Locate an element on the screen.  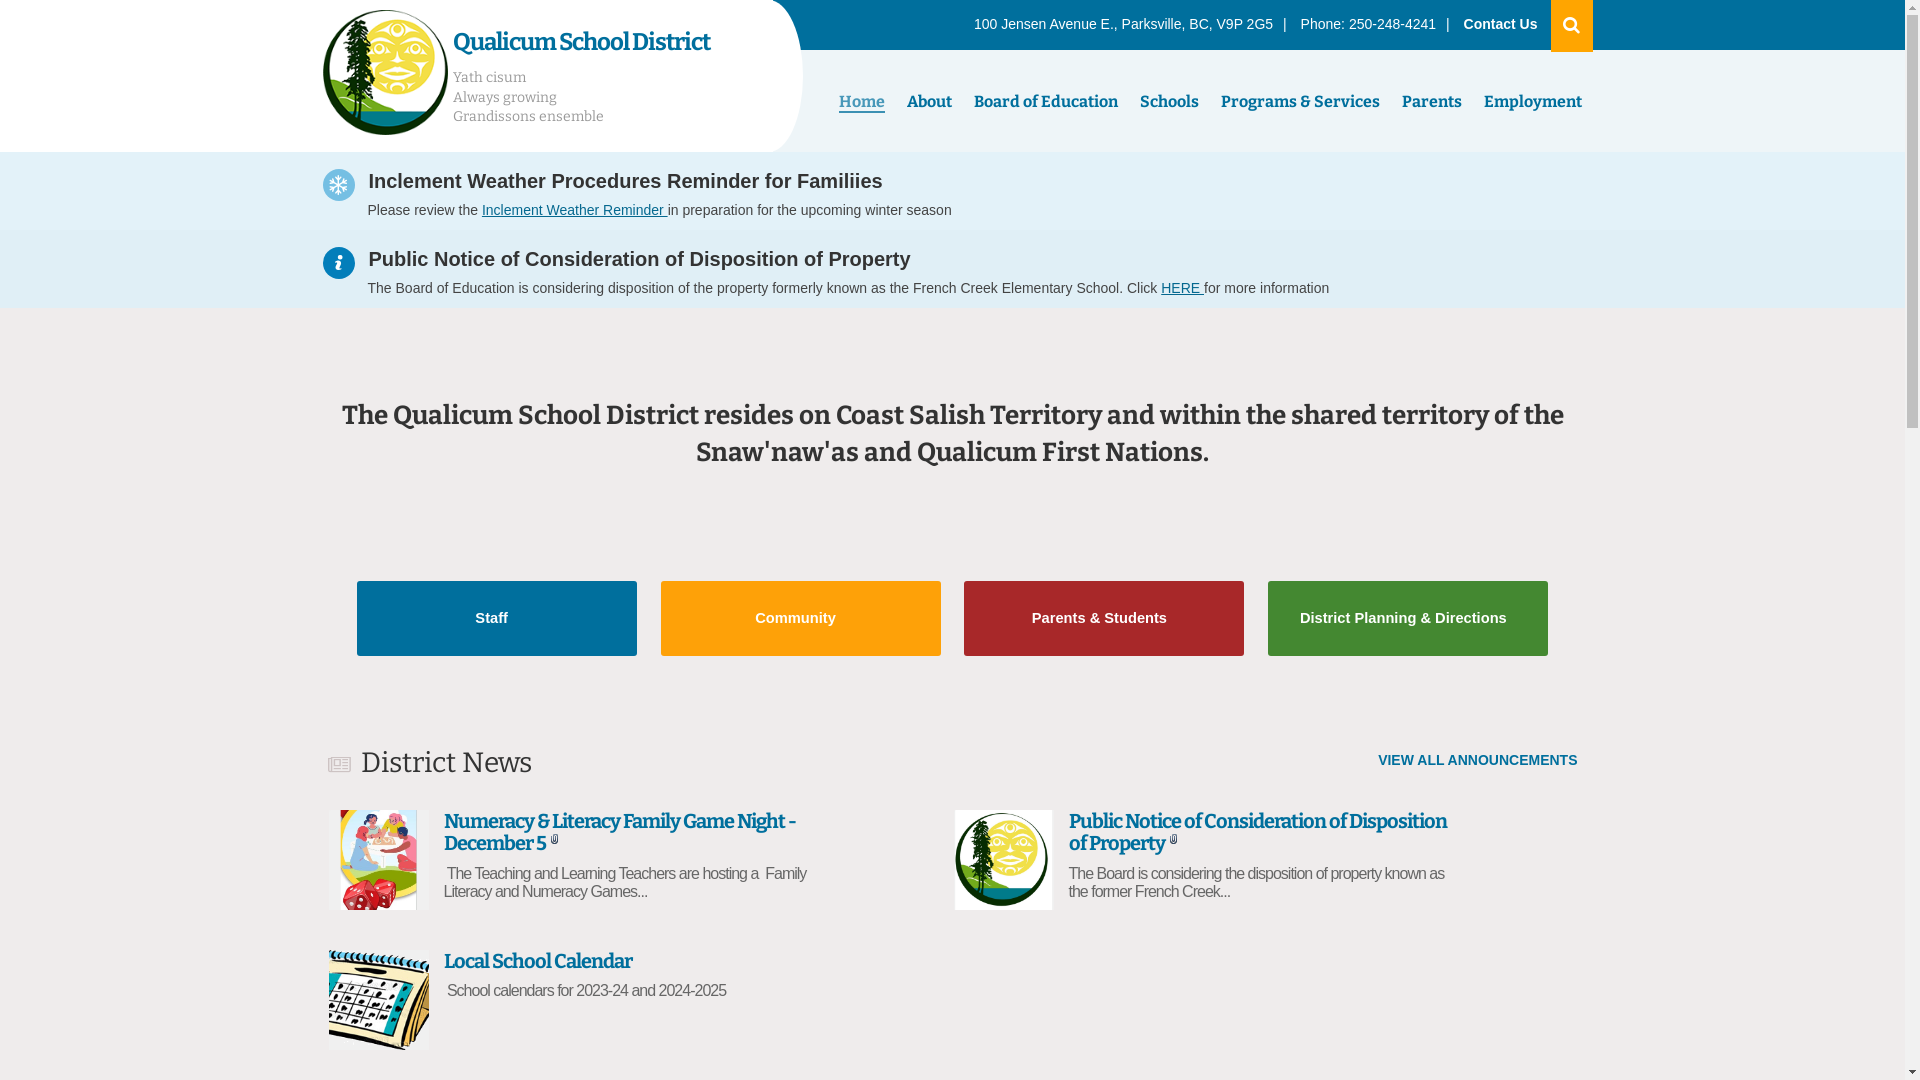
Parents & Students is located at coordinates (1104, 618).